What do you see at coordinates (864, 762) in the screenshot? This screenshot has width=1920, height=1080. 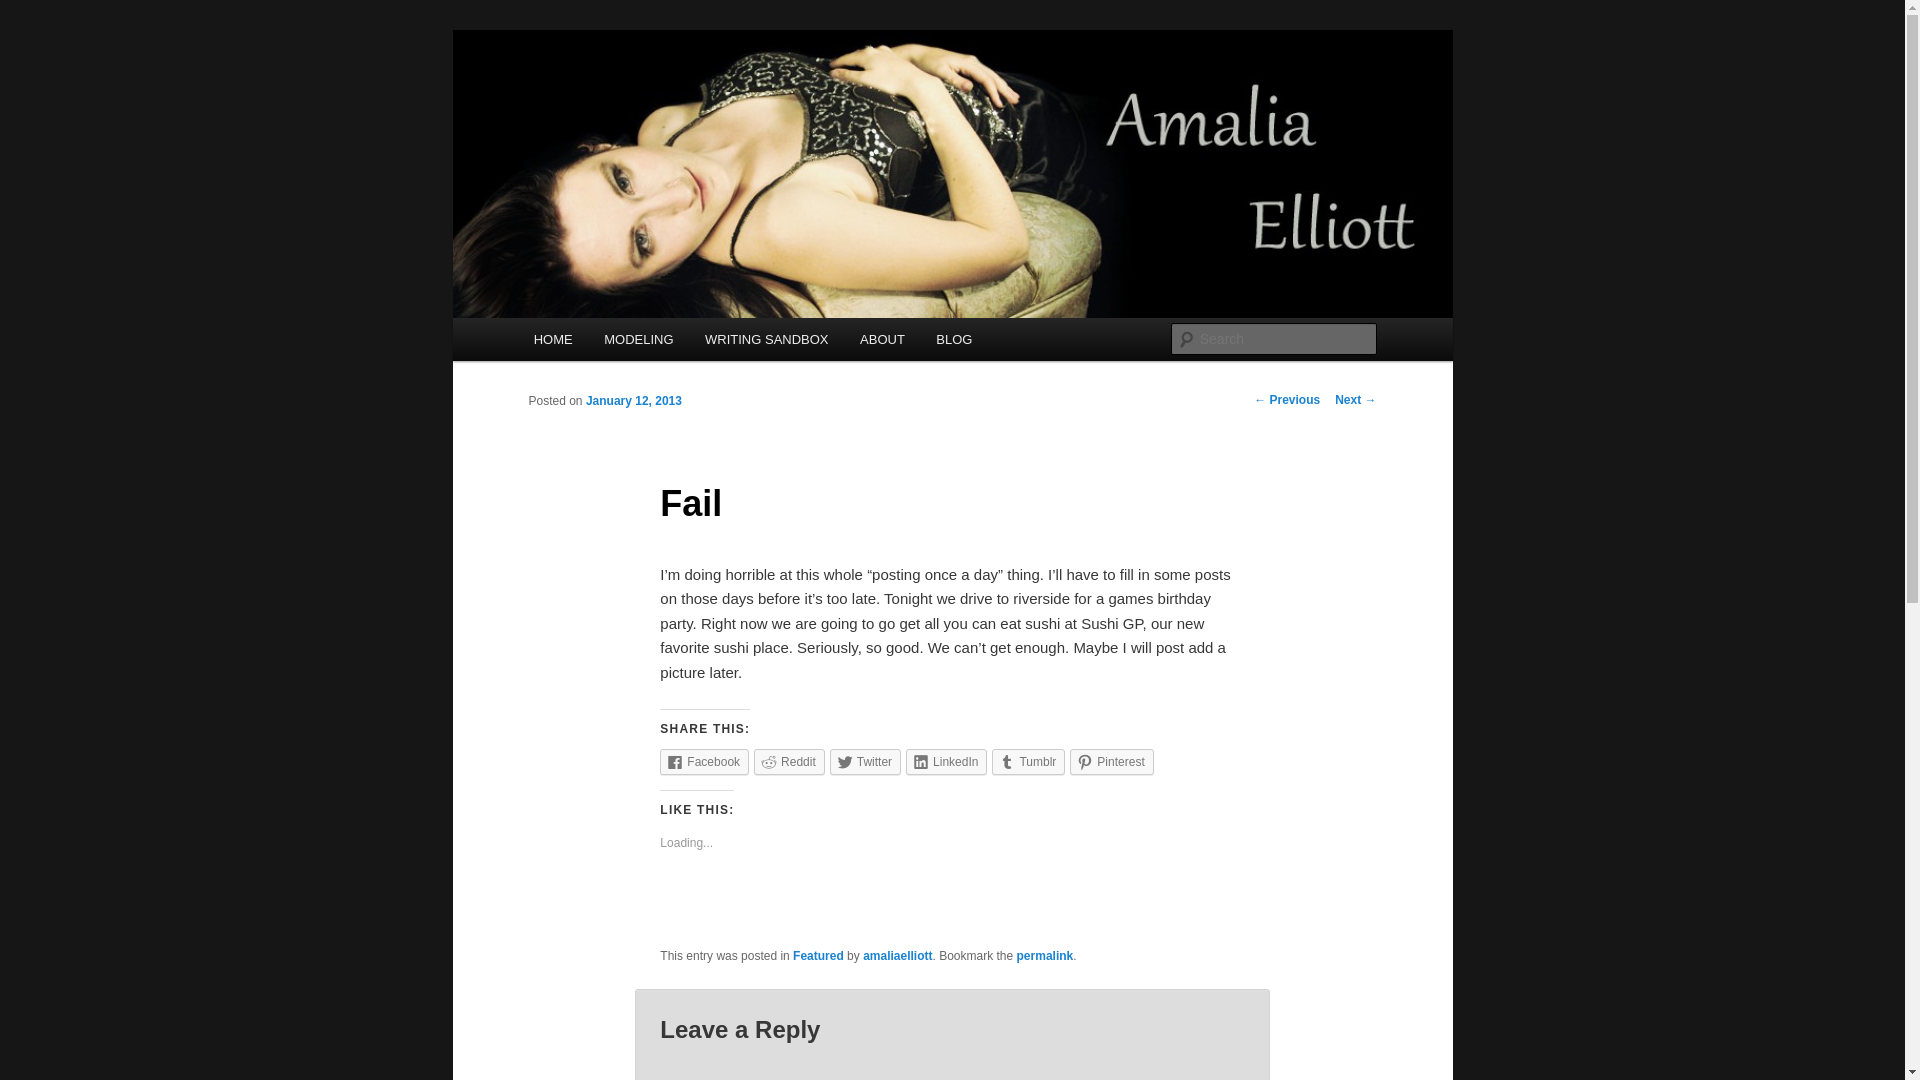 I see `Twitter` at bounding box center [864, 762].